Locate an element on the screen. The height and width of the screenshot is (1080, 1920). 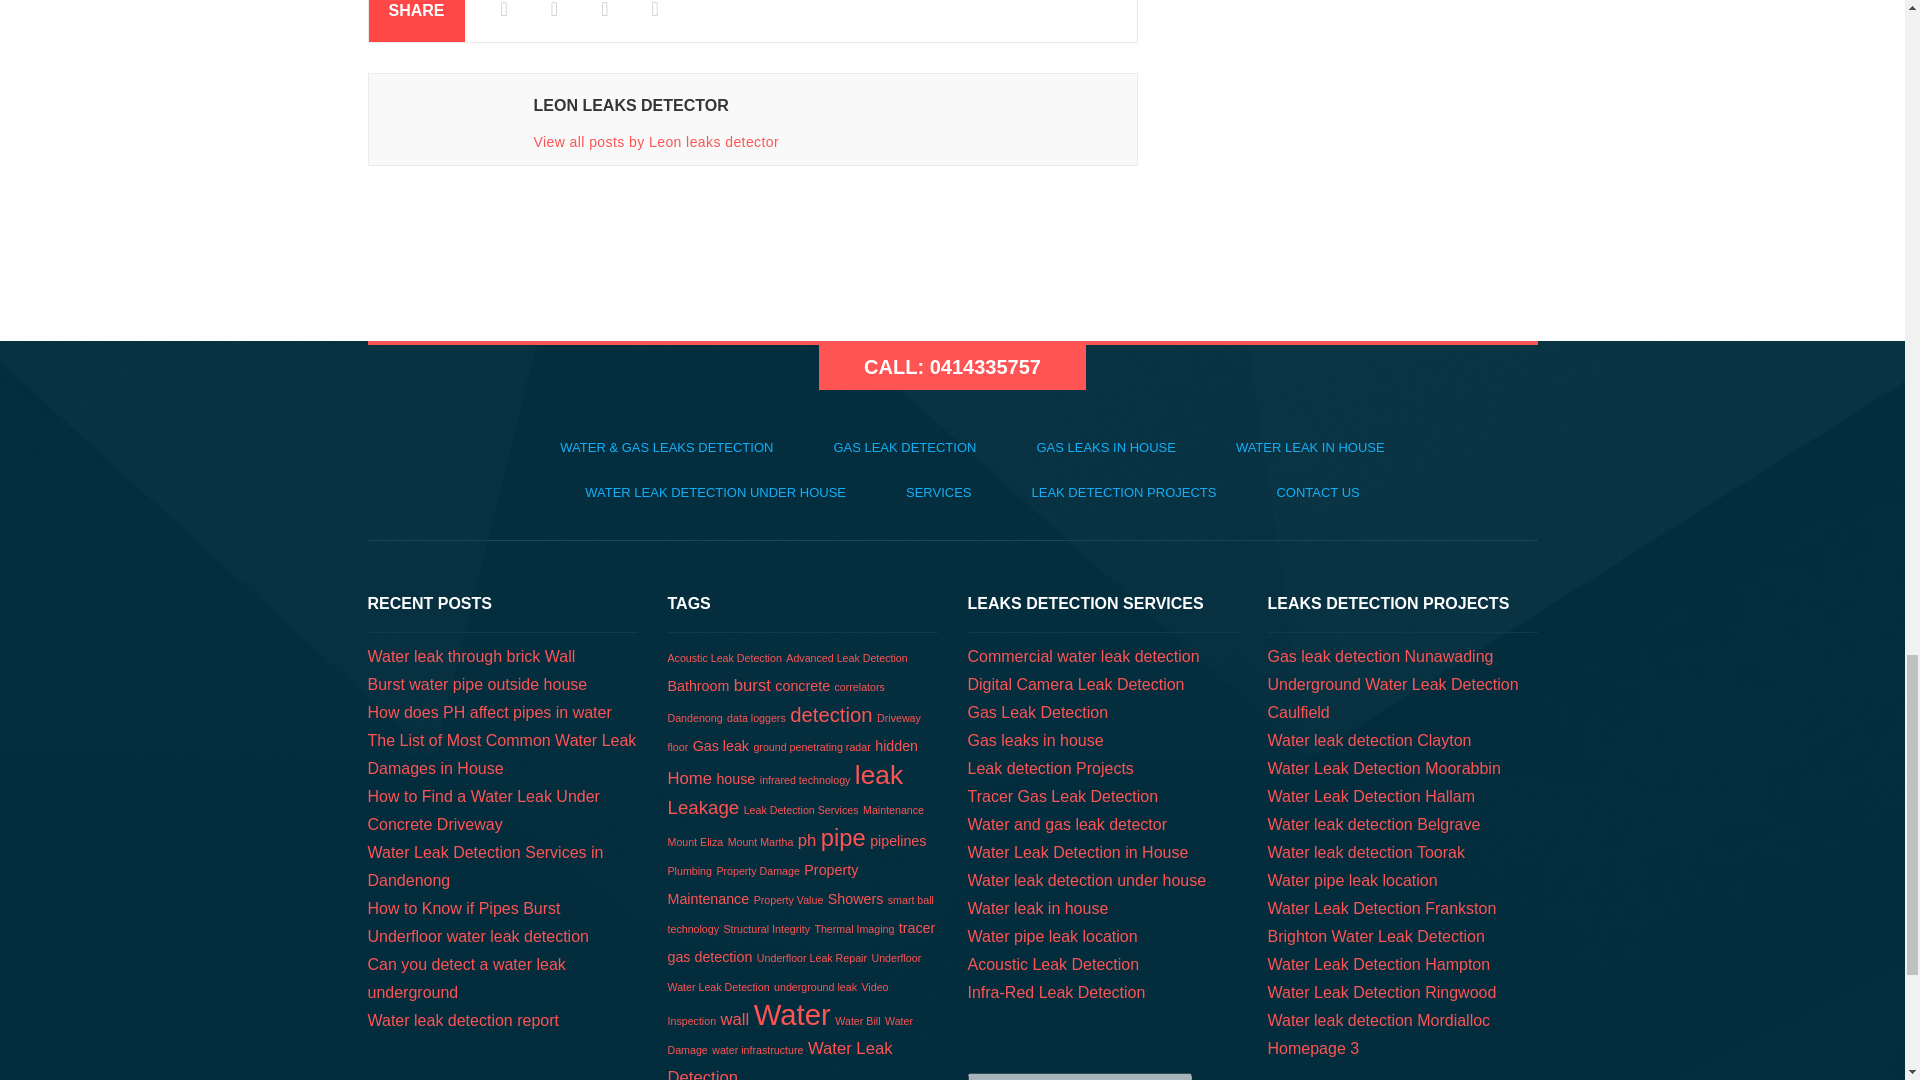
Acoustic Leak Detection is located at coordinates (1054, 964).